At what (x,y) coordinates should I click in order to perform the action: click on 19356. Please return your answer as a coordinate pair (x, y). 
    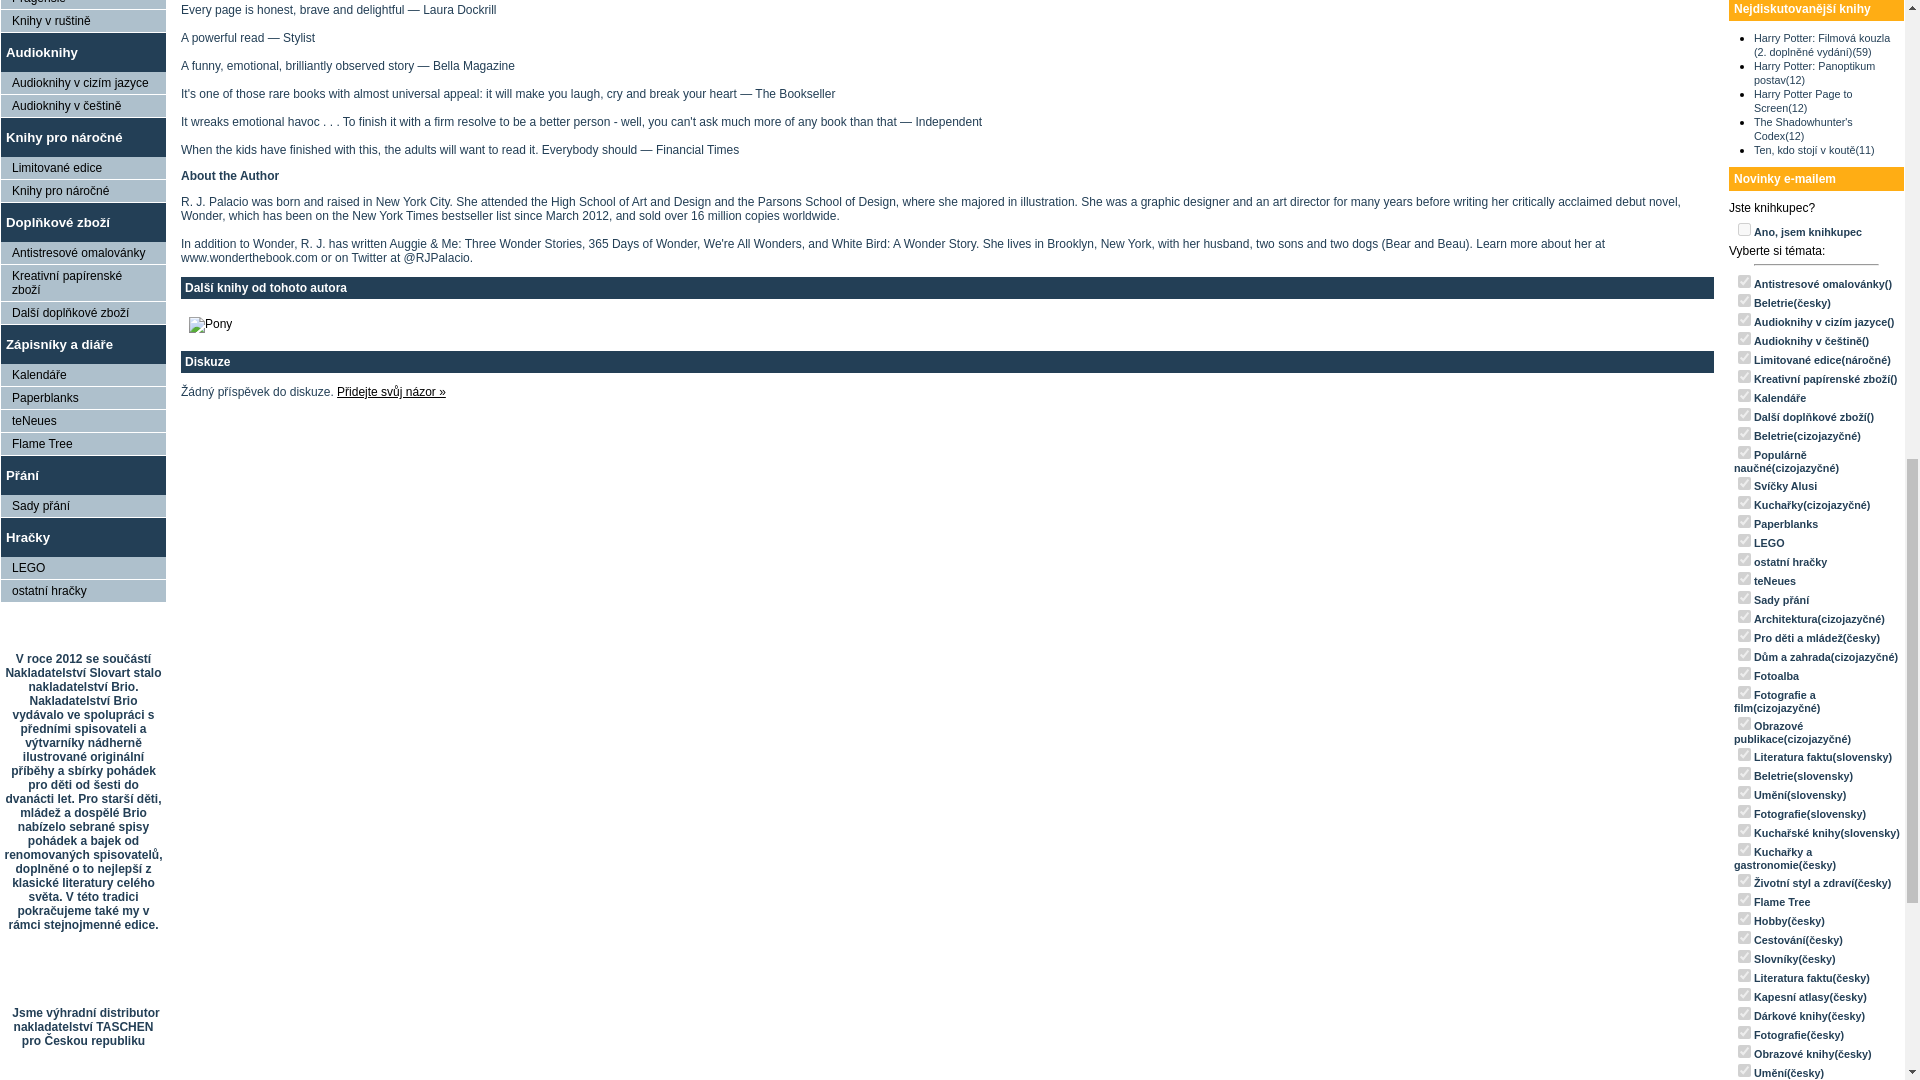
    Looking at the image, I should click on (1744, 338).